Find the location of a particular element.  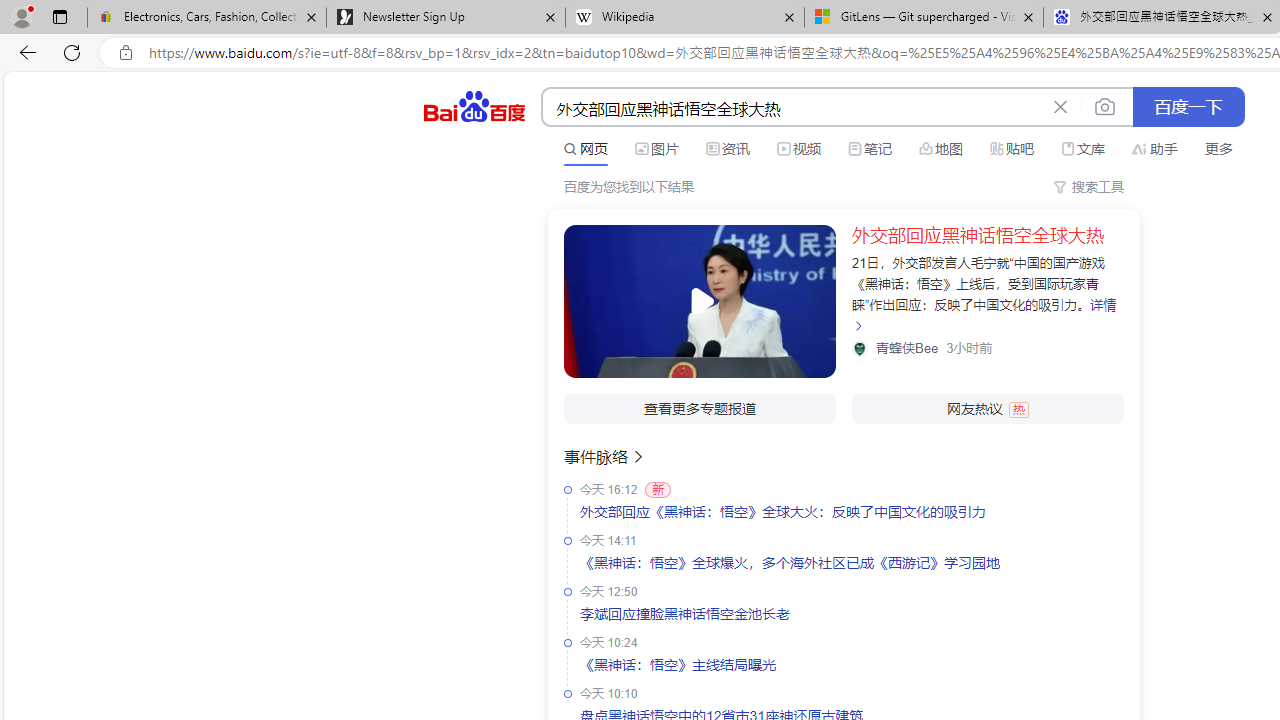

AutomationID: kw is located at coordinates (793, 108).